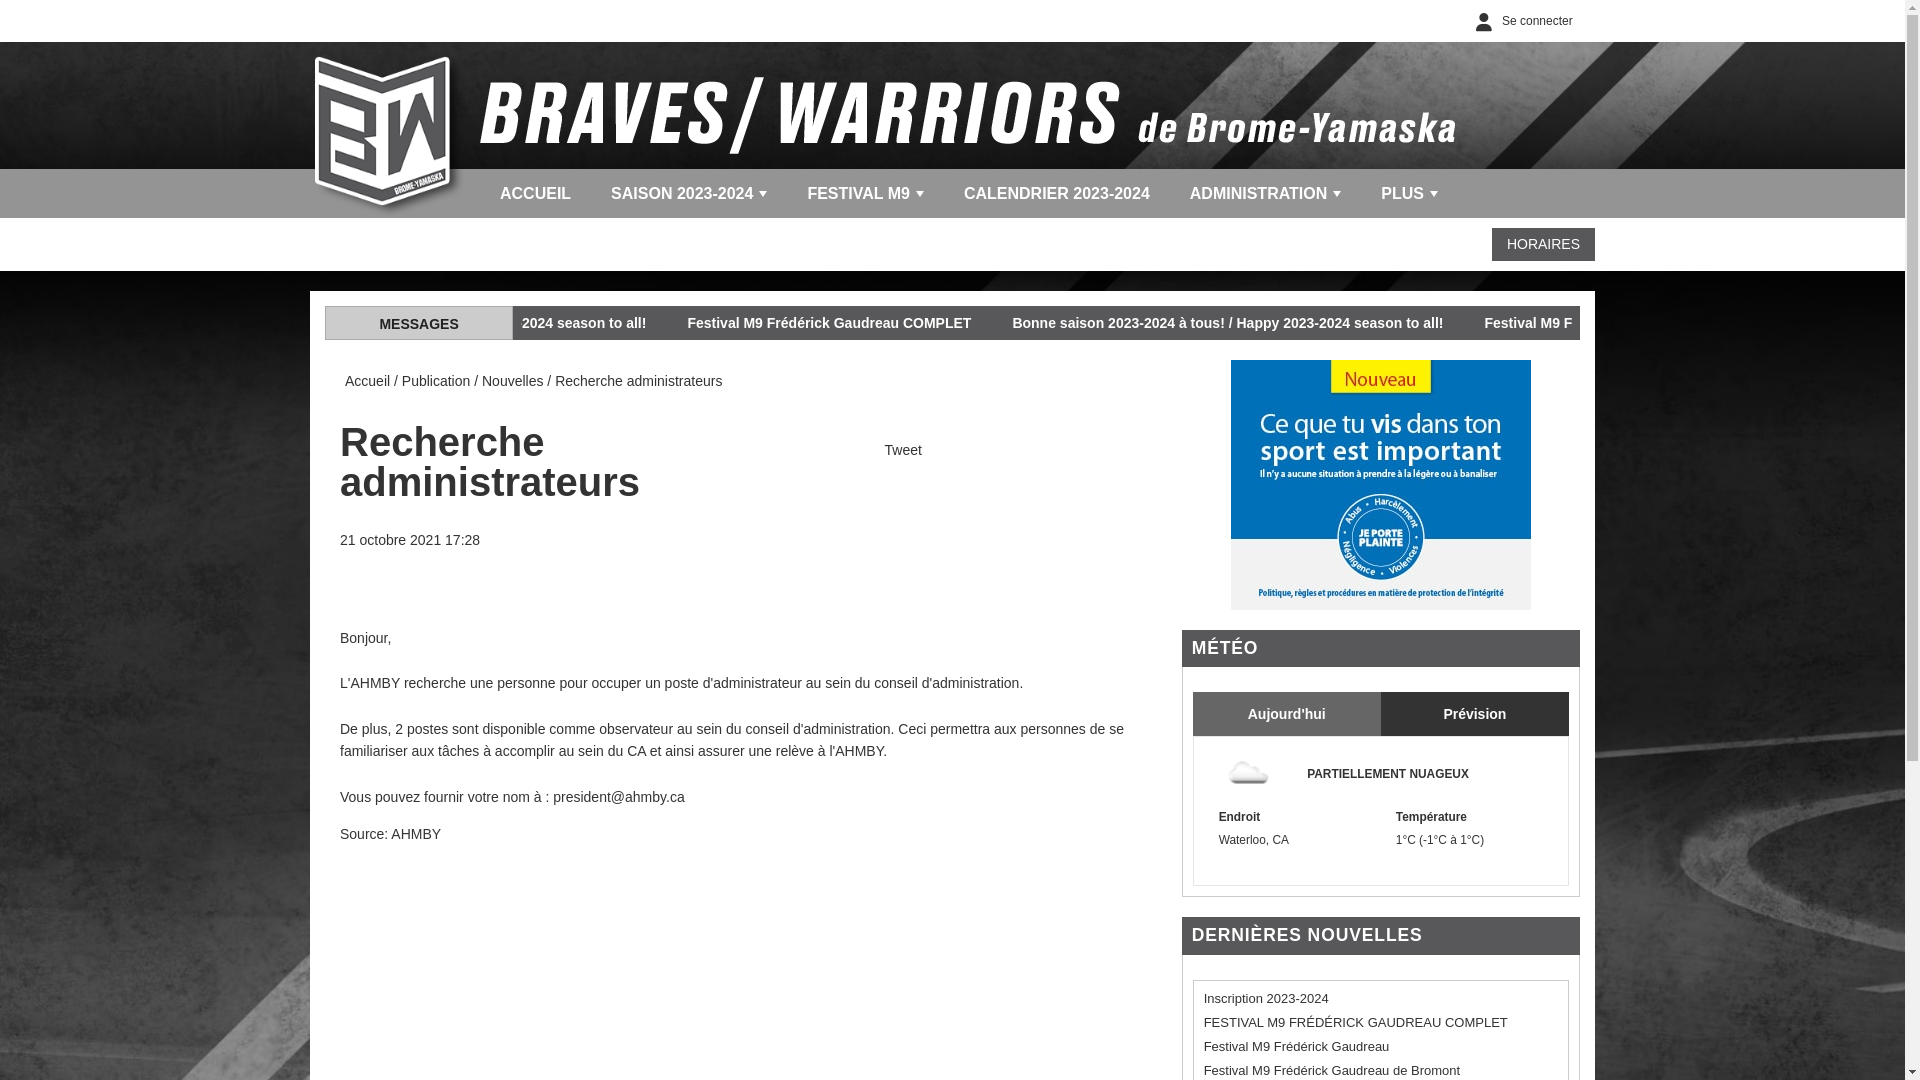 The width and height of the screenshot is (1920, 1080). I want to click on SAISON 2023-2024, so click(689, 194).